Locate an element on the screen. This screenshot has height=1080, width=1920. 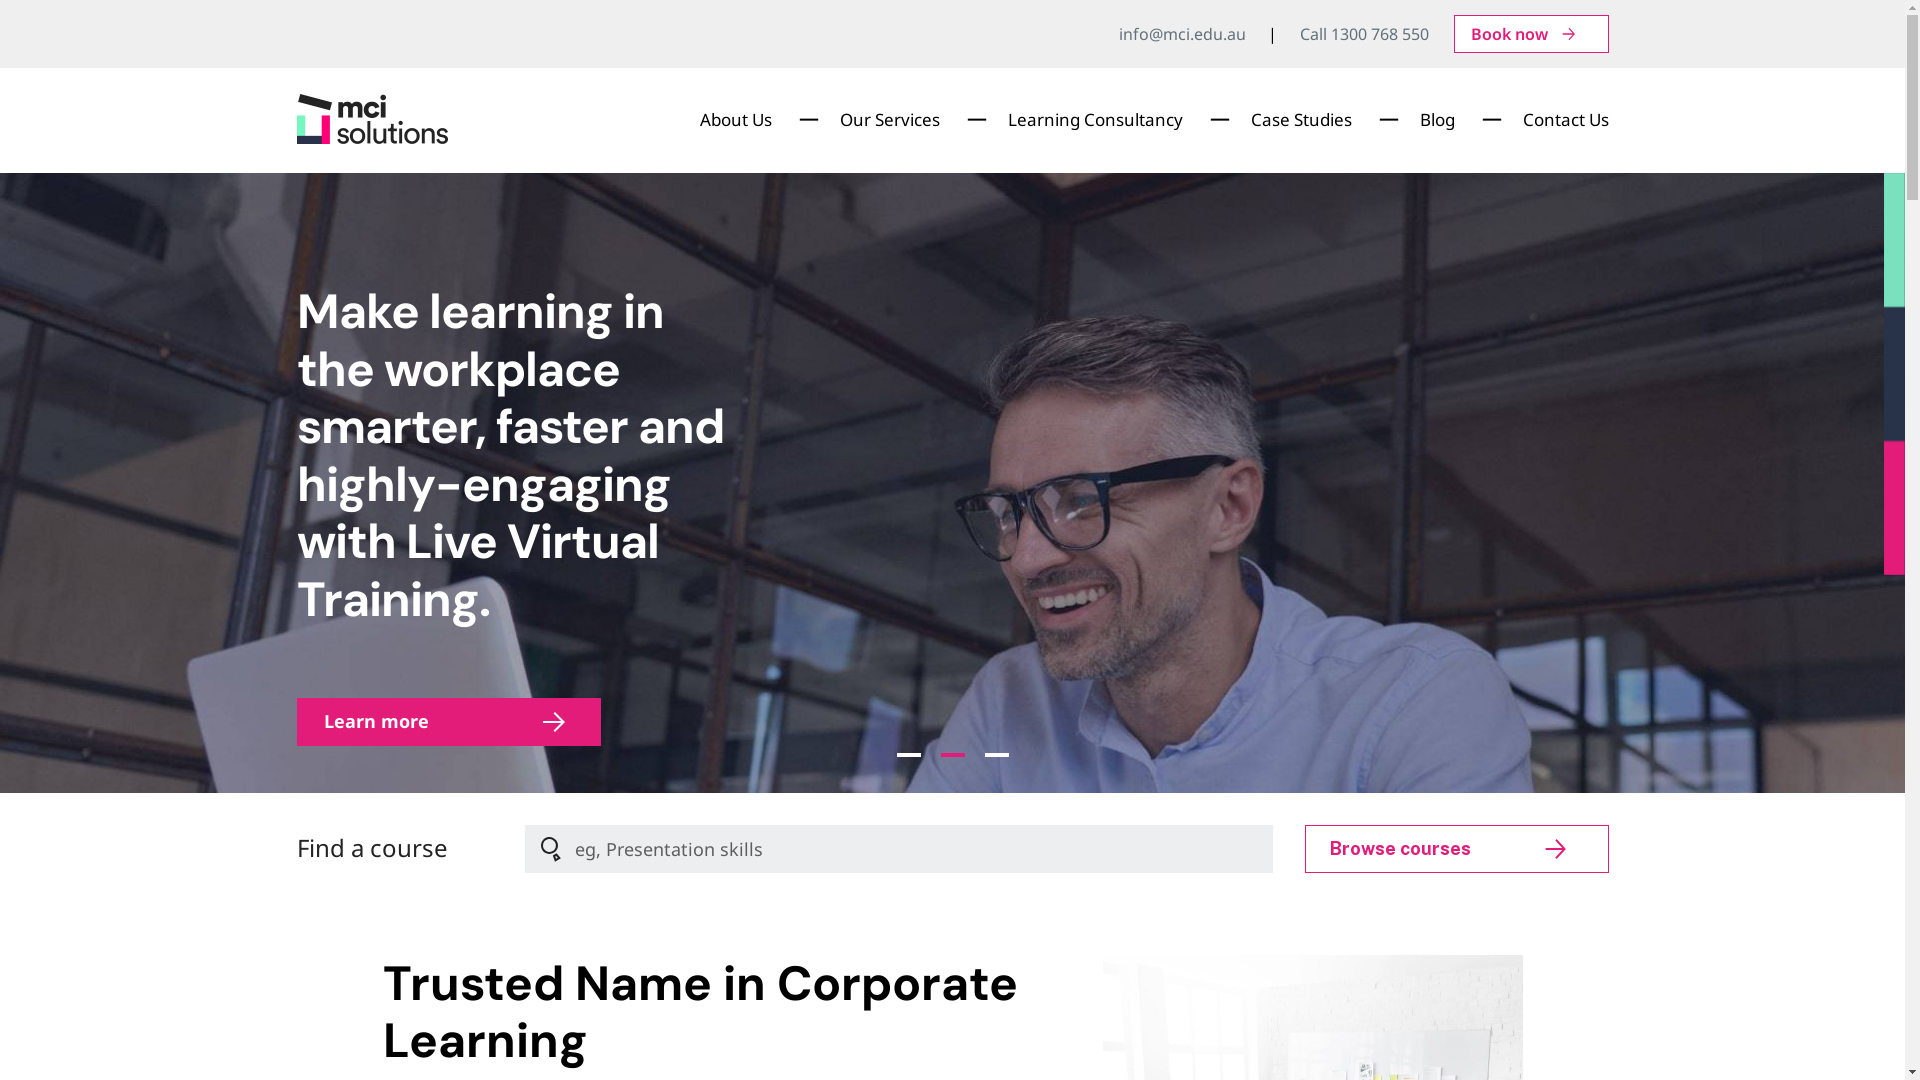
Browse courses is located at coordinates (1456, 849).